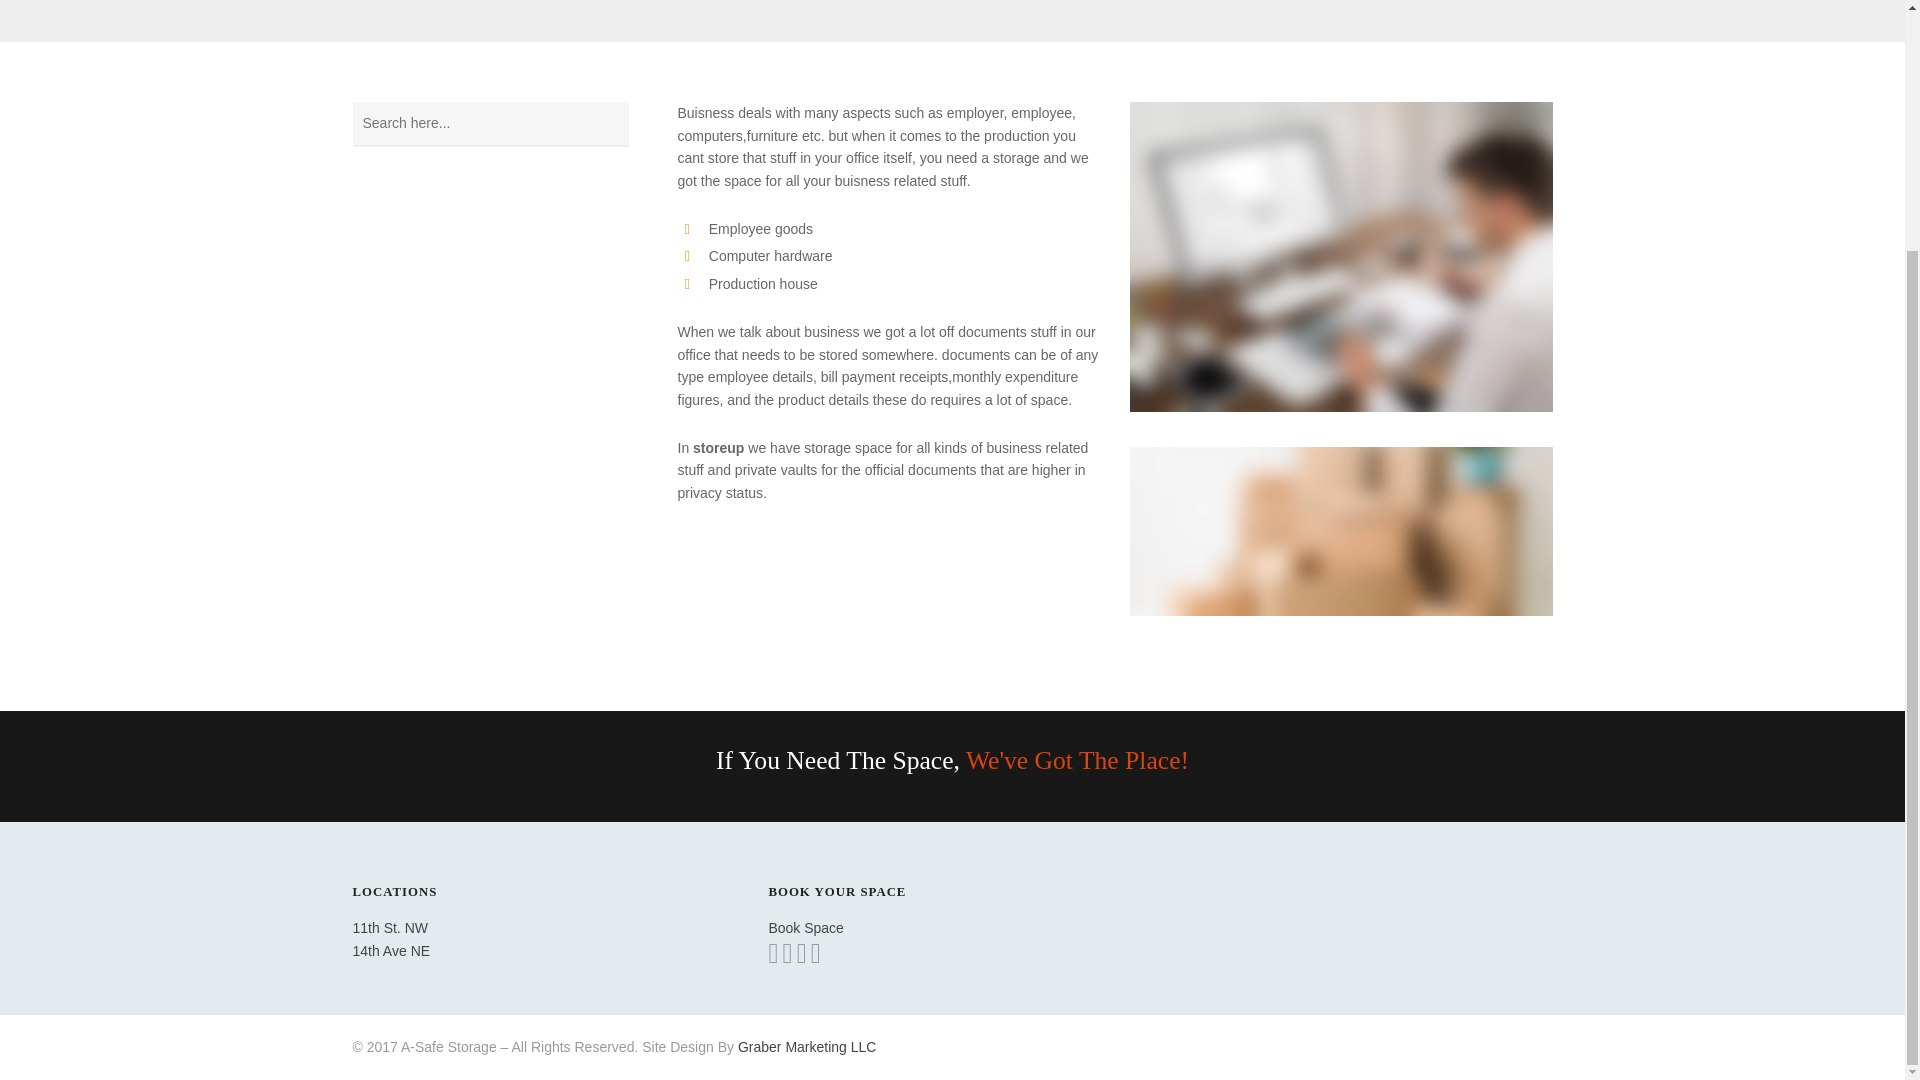 Image resolution: width=1920 pixels, height=1080 pixels. Describe the element at coordinates (1342, 531) in the screenshot. I see `boxes` at that location.